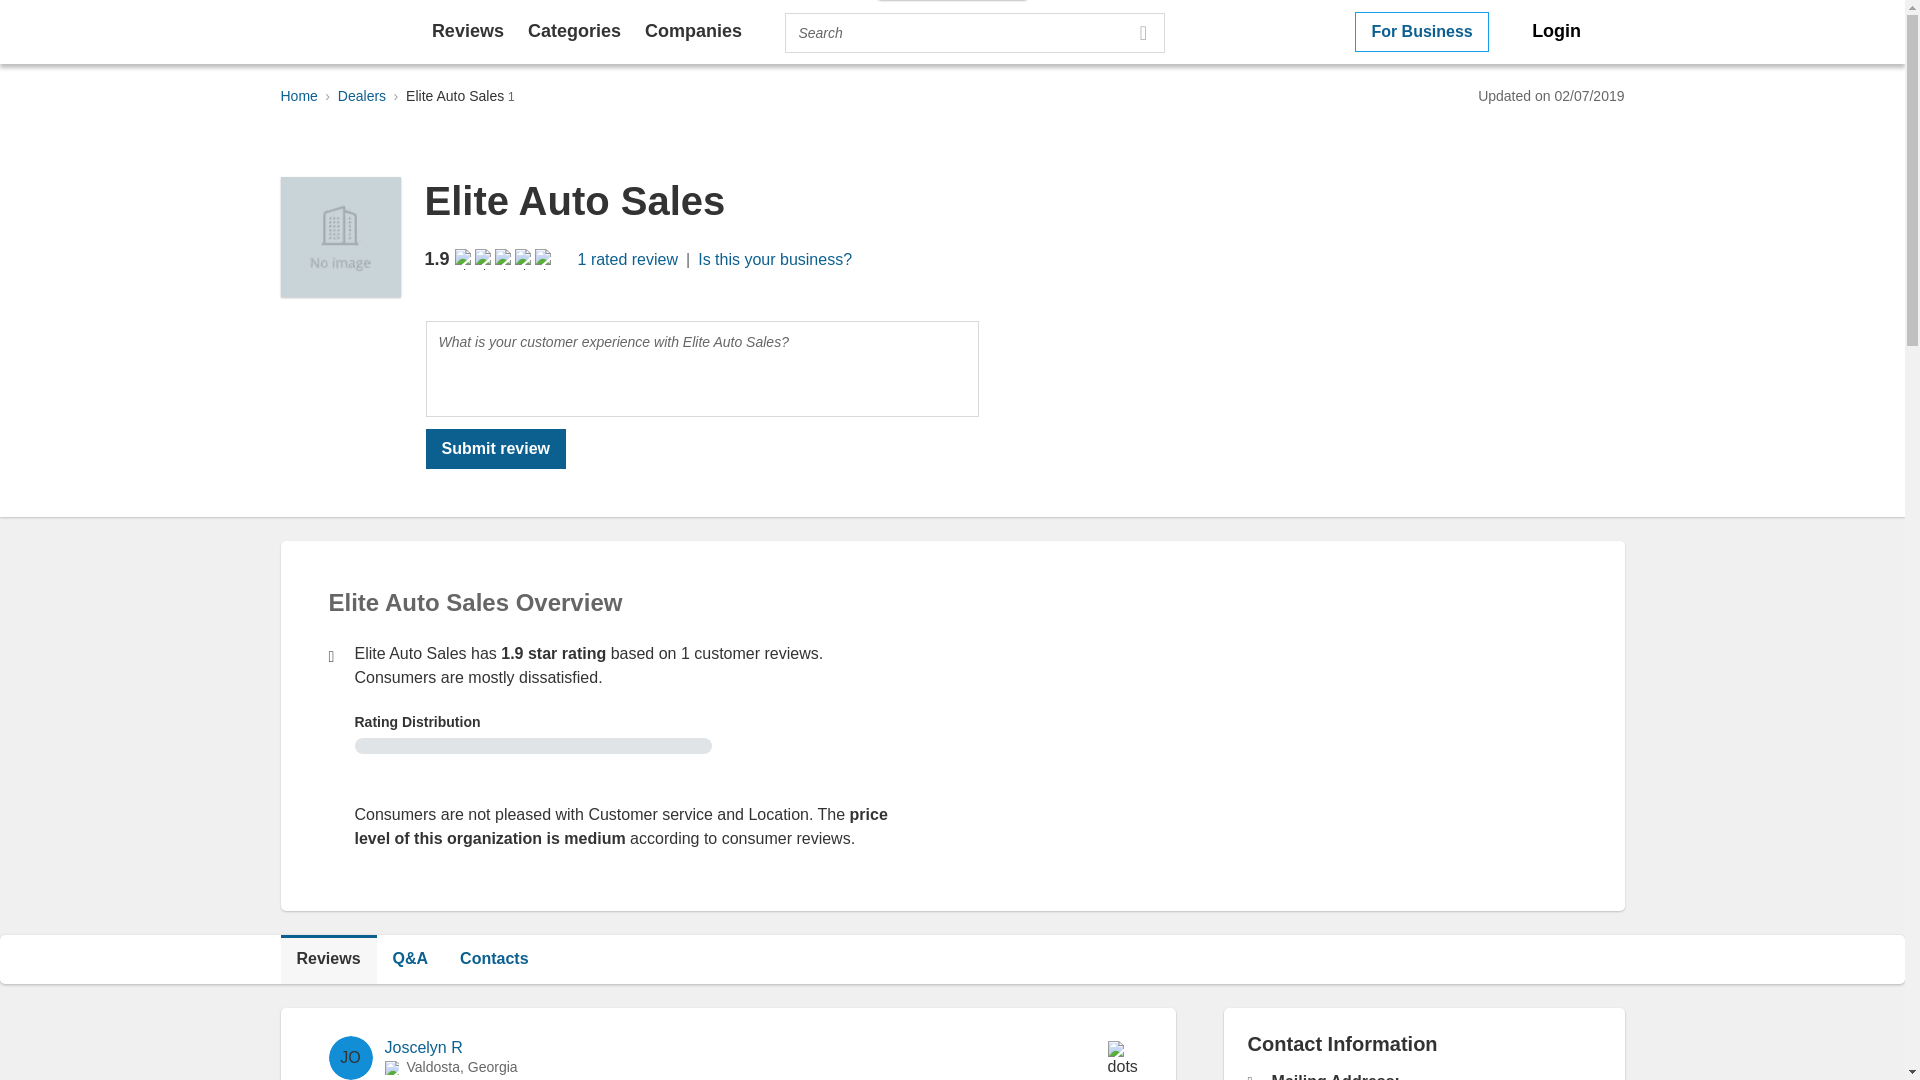 This screenshot has width=1920, height=1080. Describe the element at coordinates (496, 448) in the screenshot. I see `Submit review` at that location.